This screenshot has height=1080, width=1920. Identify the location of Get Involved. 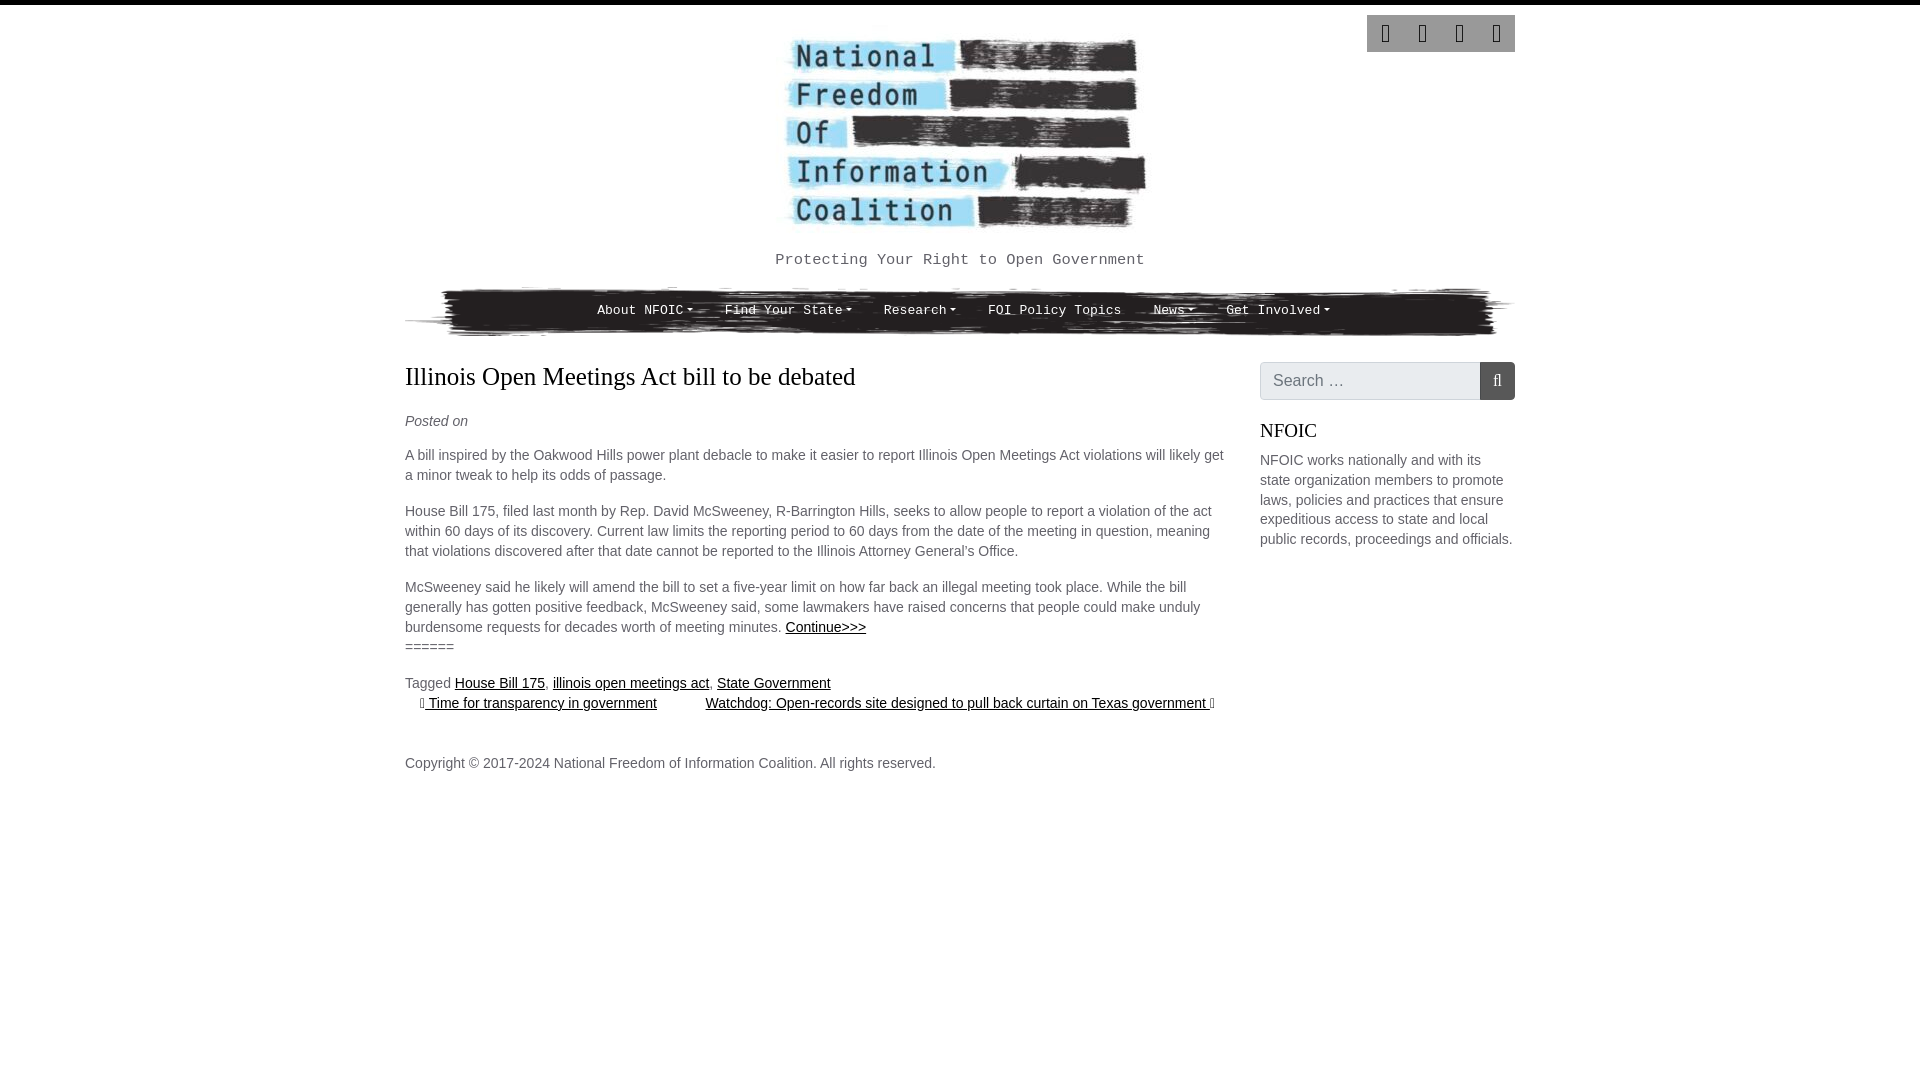
(1277, 311).